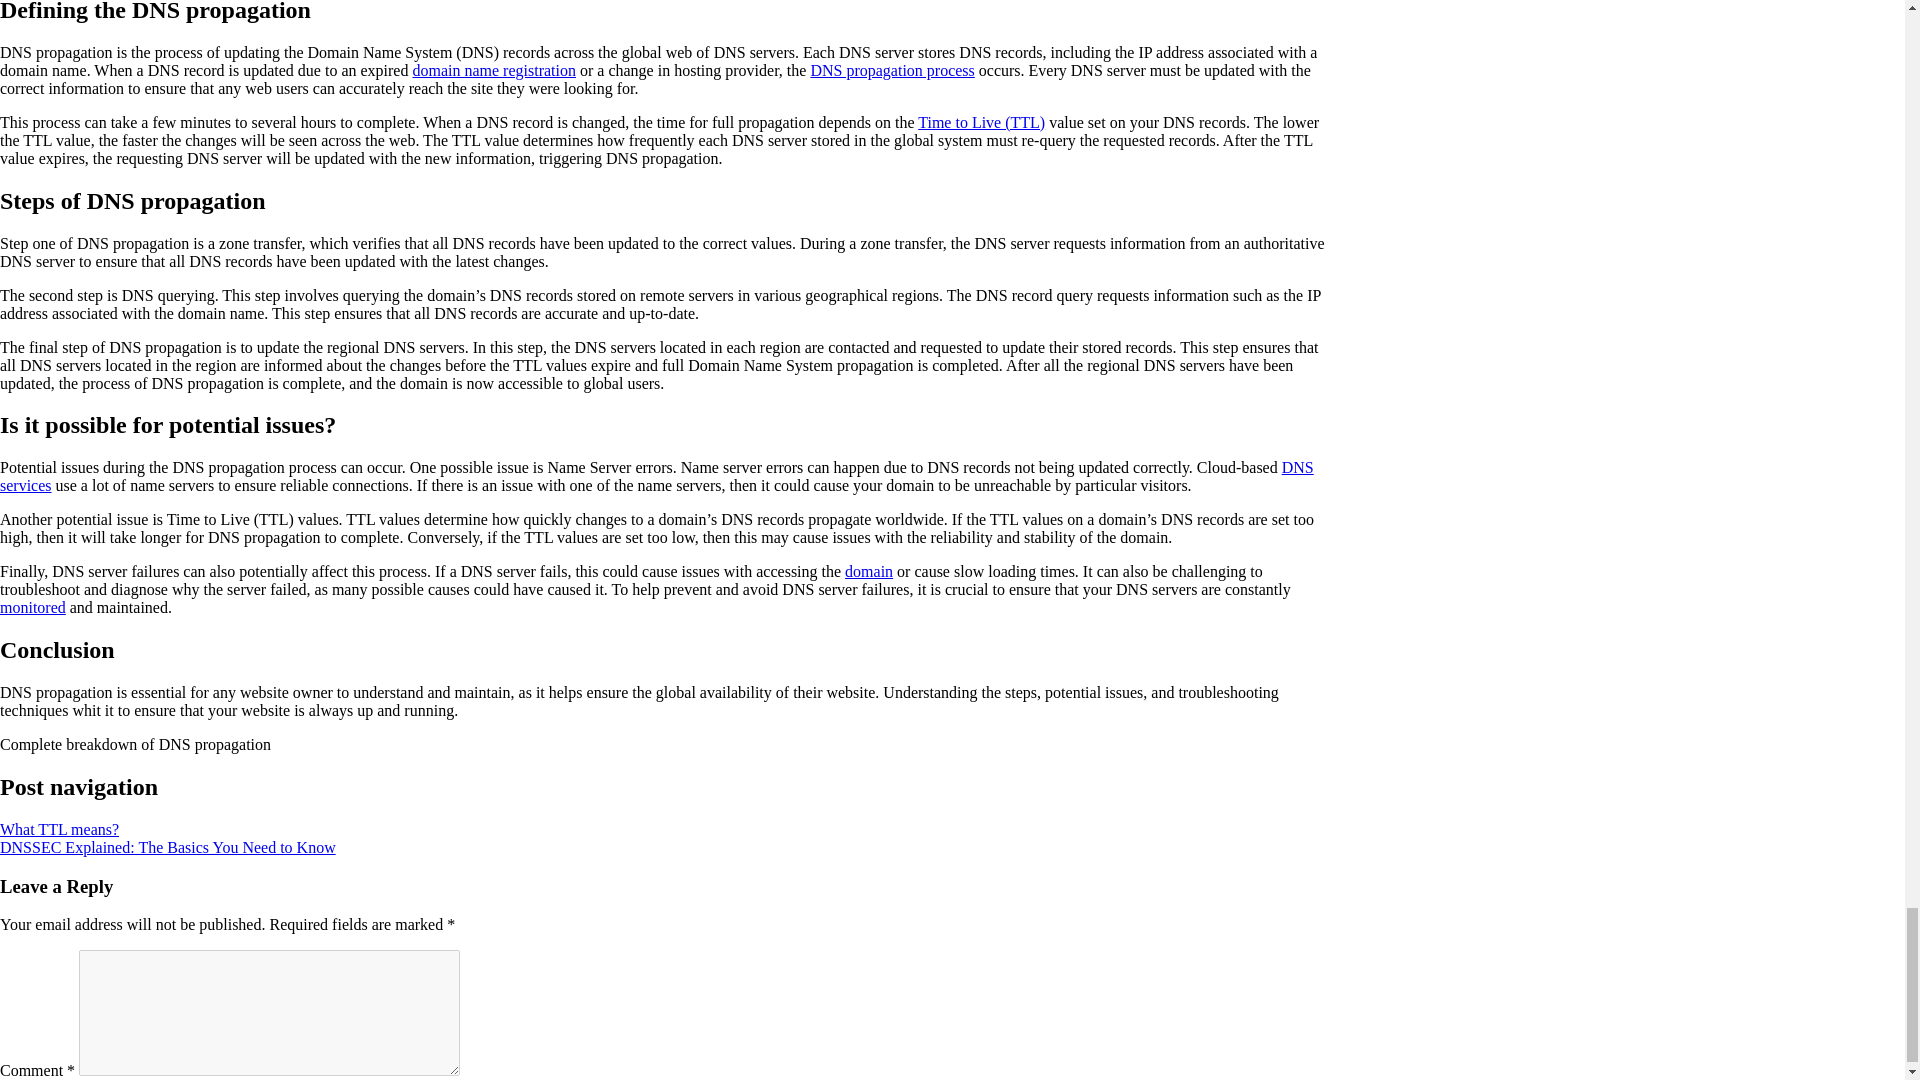 This screenshot has width=1920, height=1080. Describe the element at coordinates (656, 476) in the screenshot. I see `DNS services` at that location.